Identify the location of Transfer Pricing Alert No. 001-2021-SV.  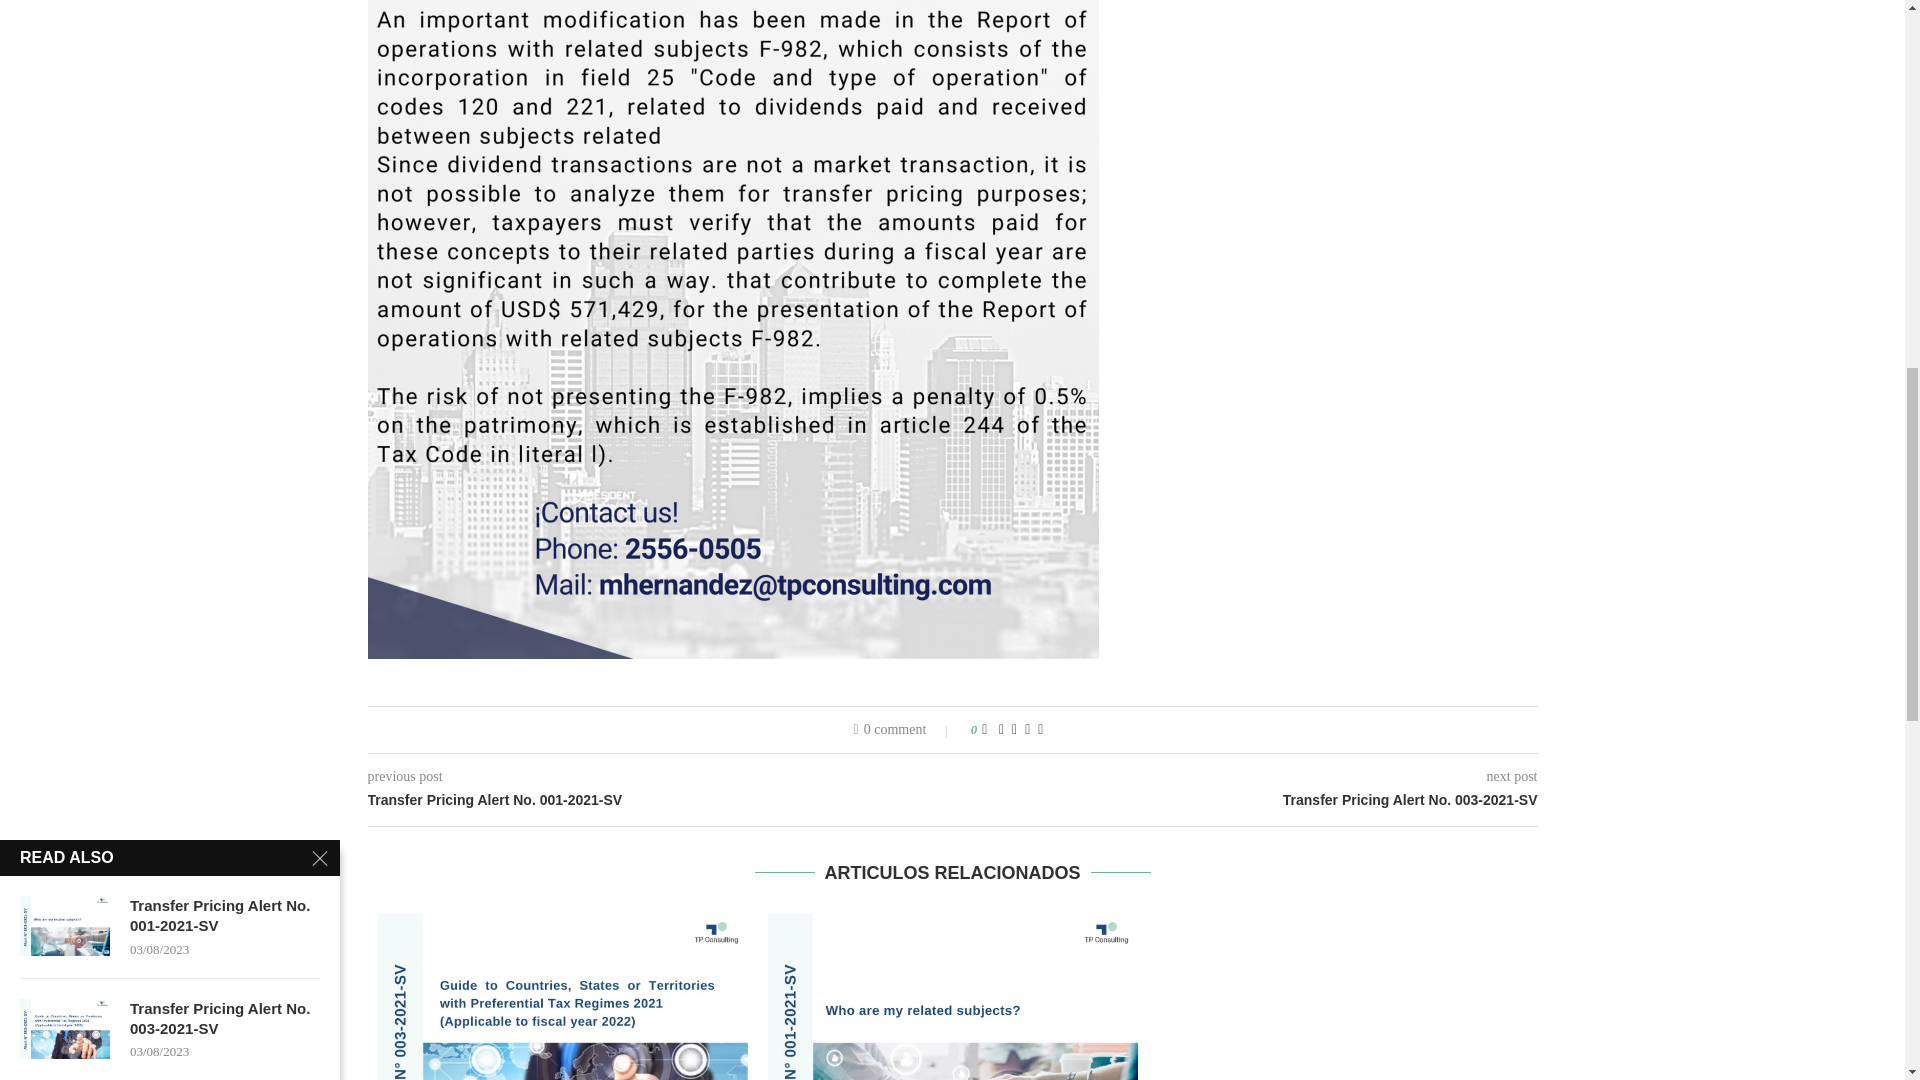
(953, 996).